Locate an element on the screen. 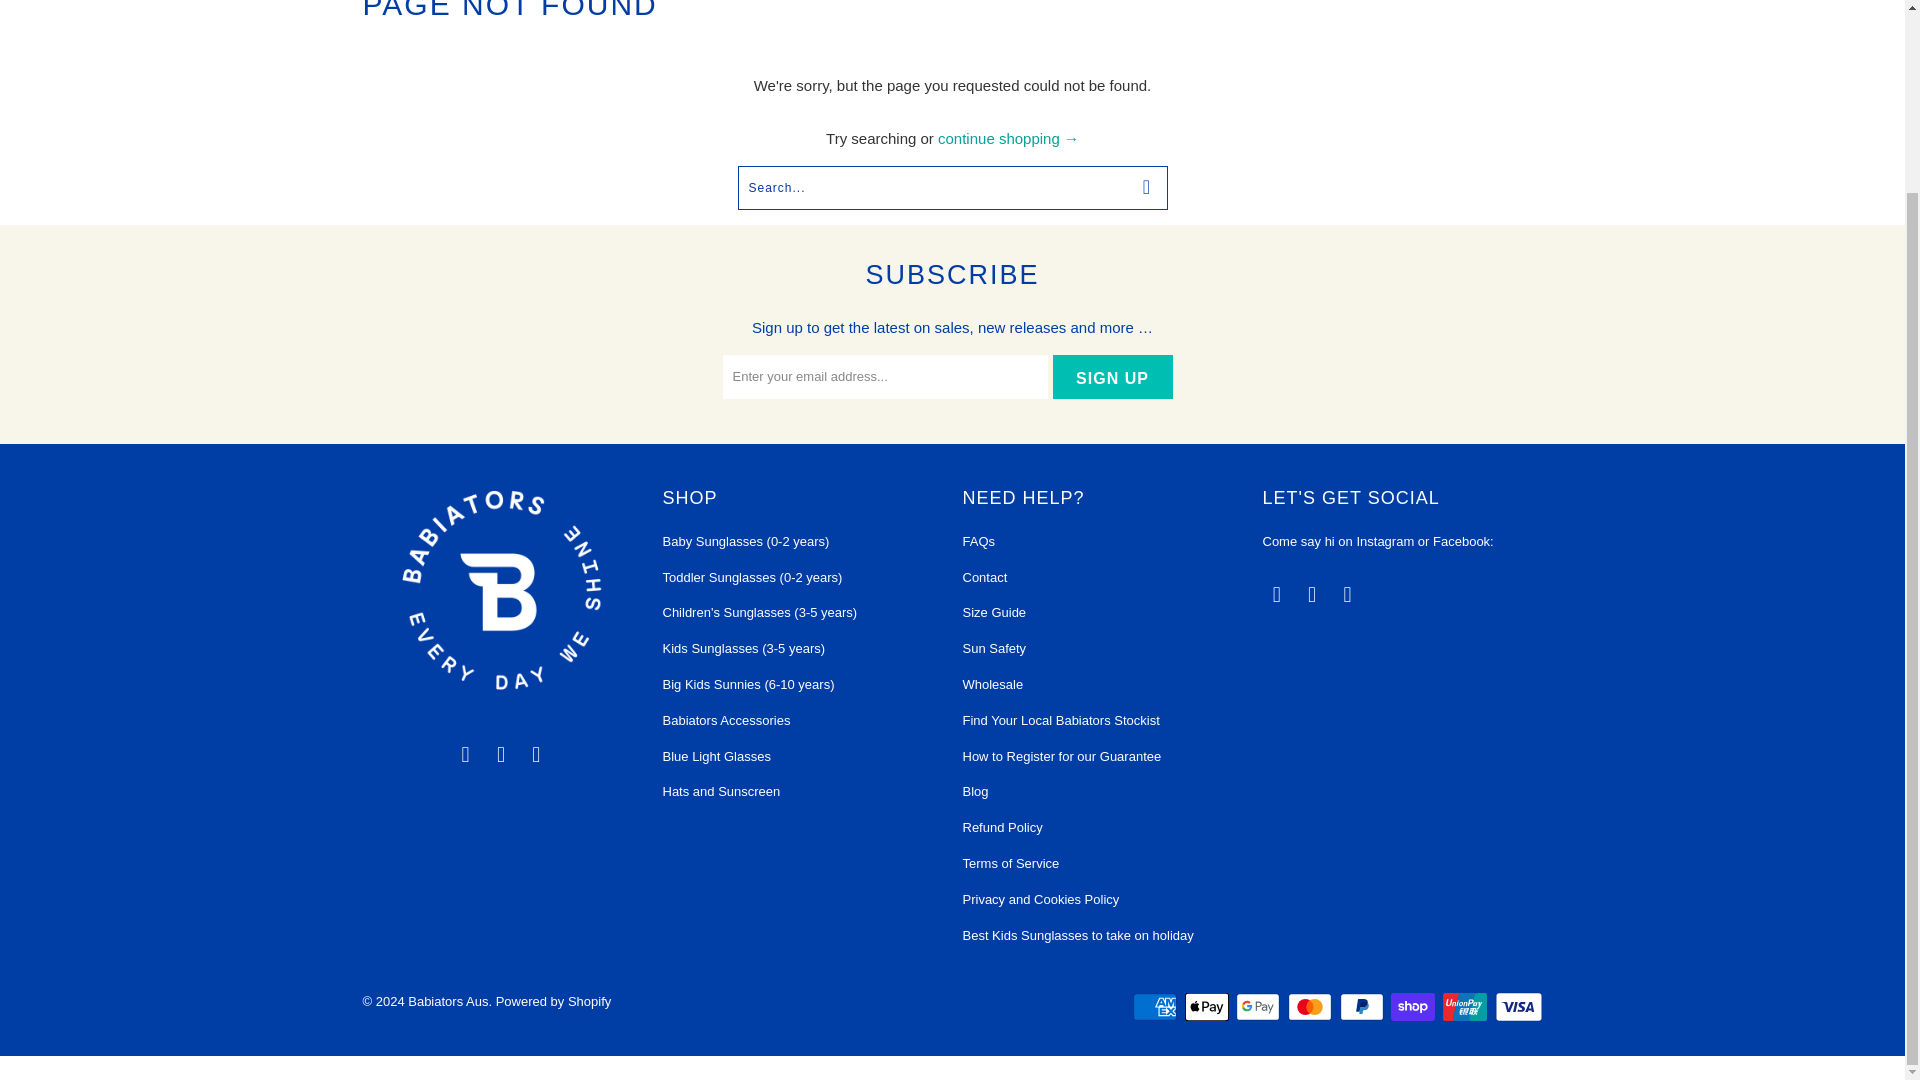  Babiators Aus on Facebook is located at coordinates (502, 754).